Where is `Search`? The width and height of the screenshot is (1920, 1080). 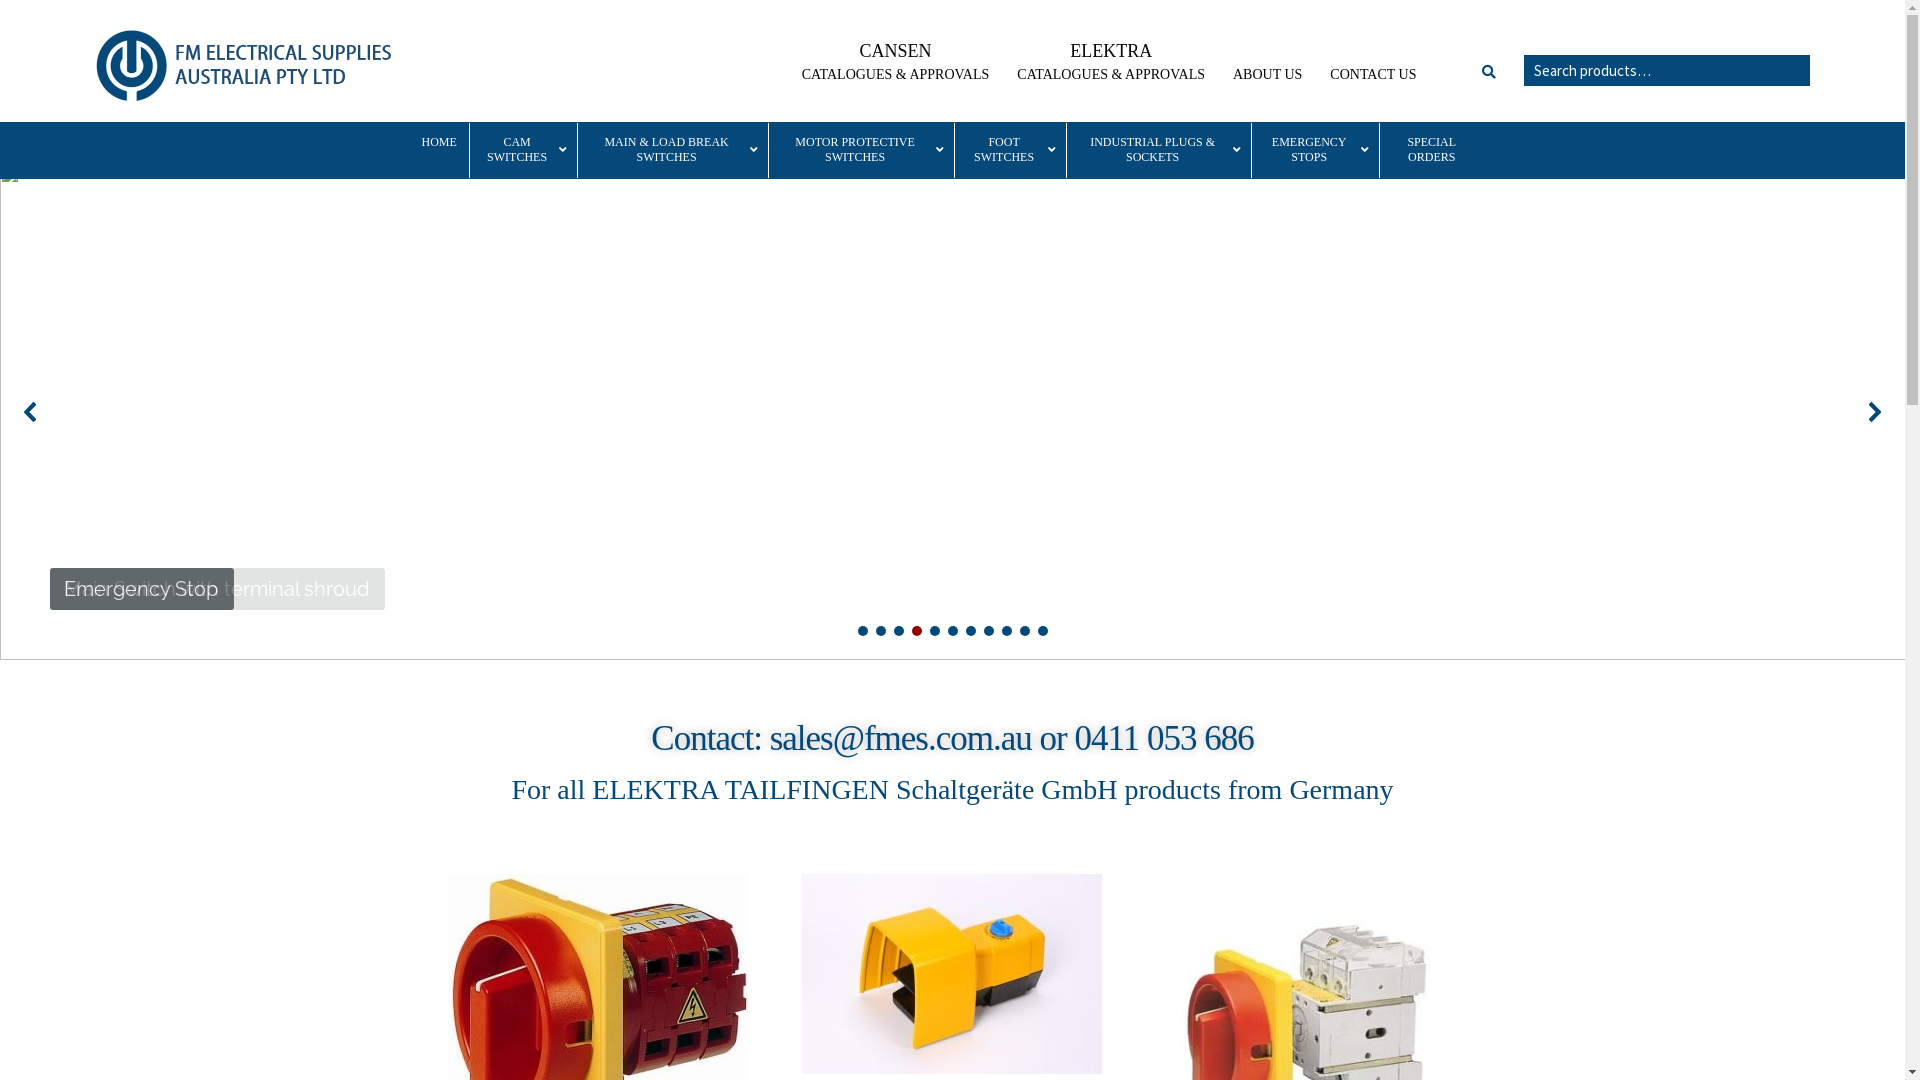 Search is located at coordinates (1524, 54).